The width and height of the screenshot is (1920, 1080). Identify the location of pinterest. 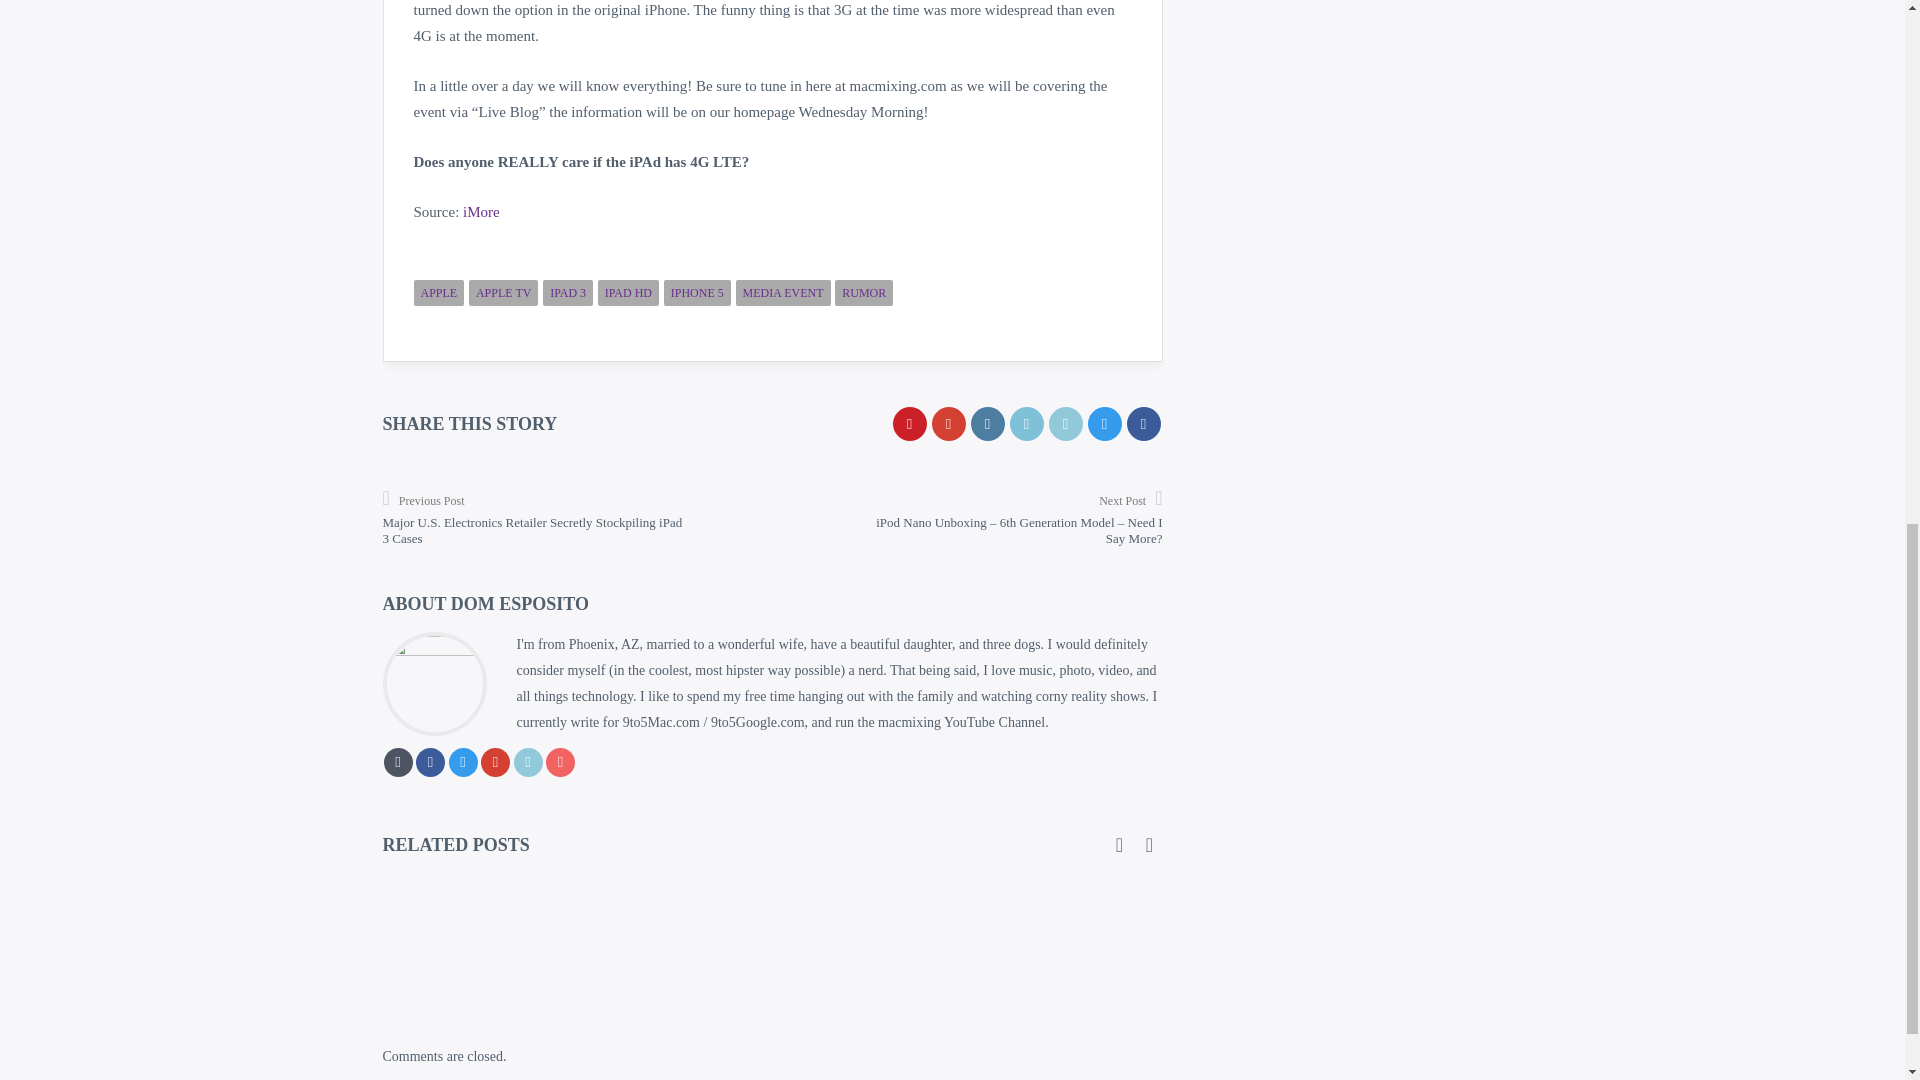
(908, 424).